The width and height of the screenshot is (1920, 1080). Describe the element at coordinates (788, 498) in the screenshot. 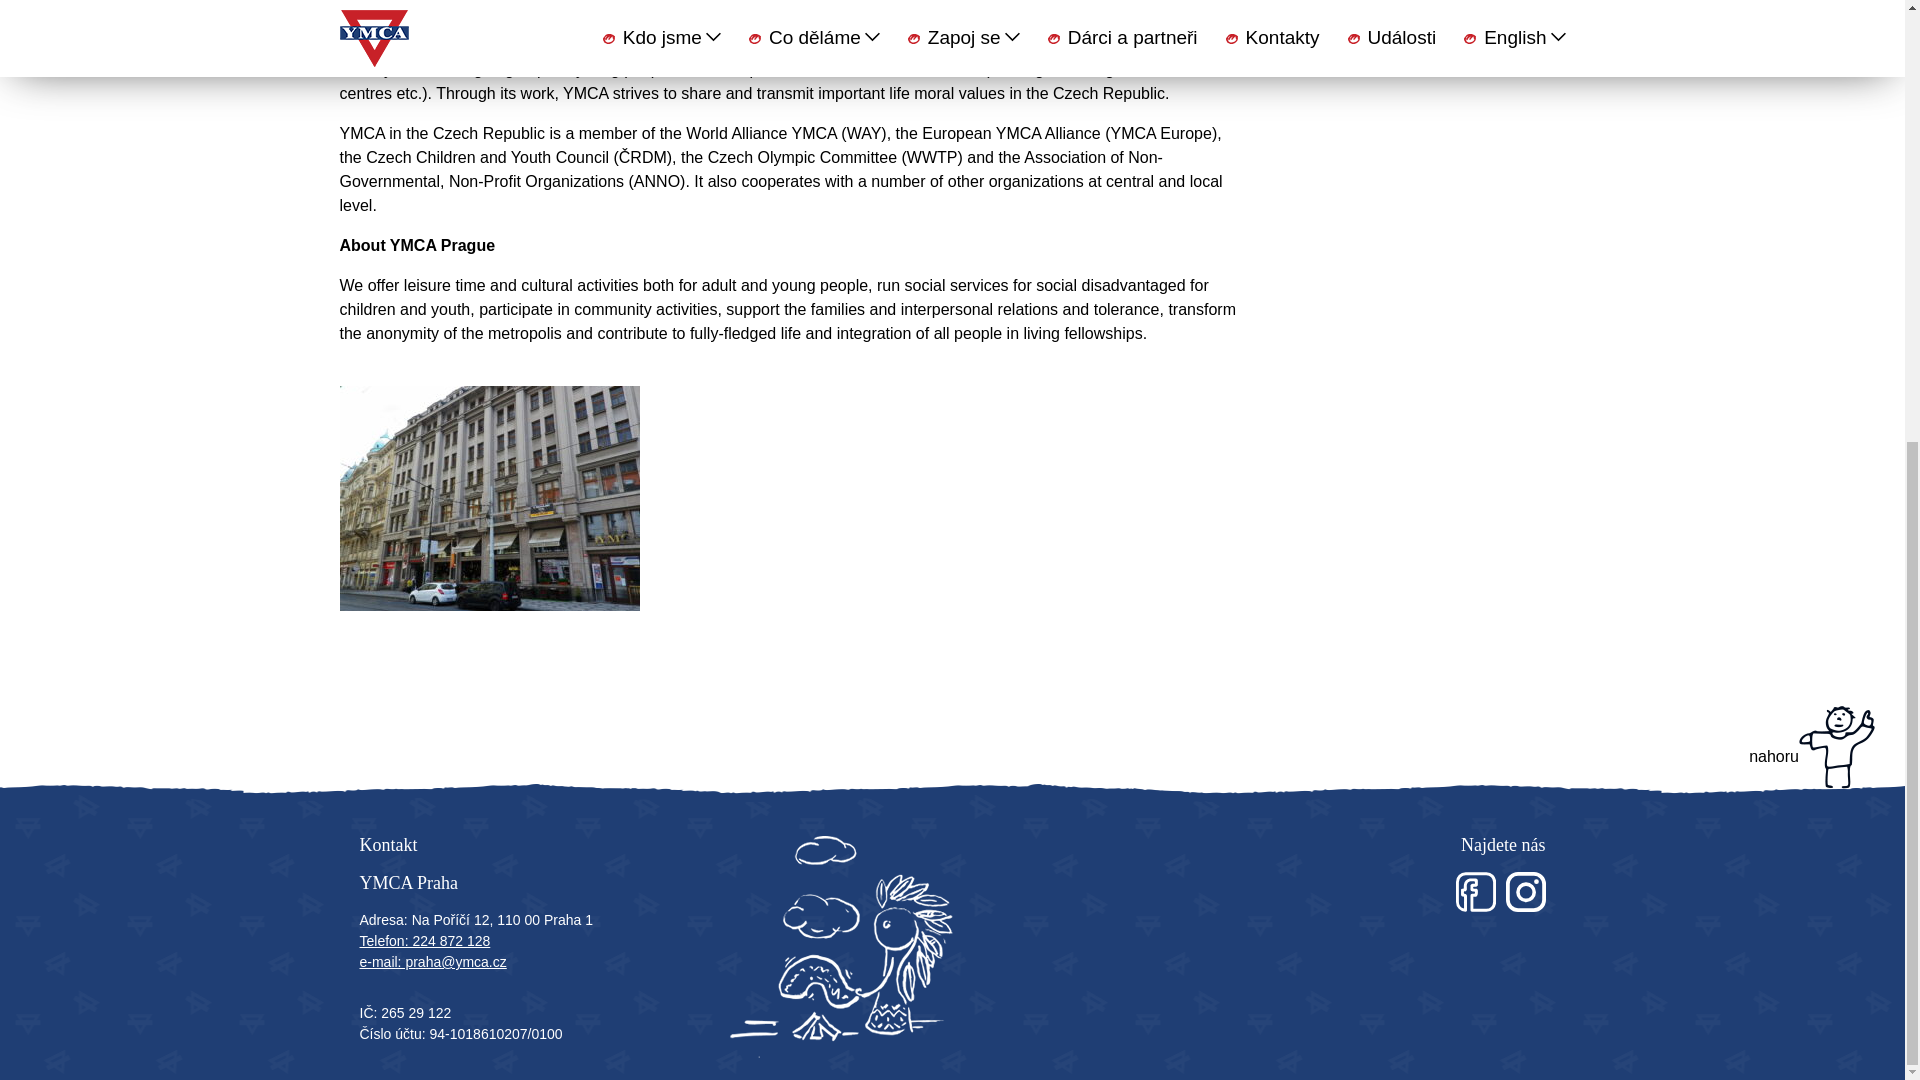

I see `About-YMCA-Prague` at that location.